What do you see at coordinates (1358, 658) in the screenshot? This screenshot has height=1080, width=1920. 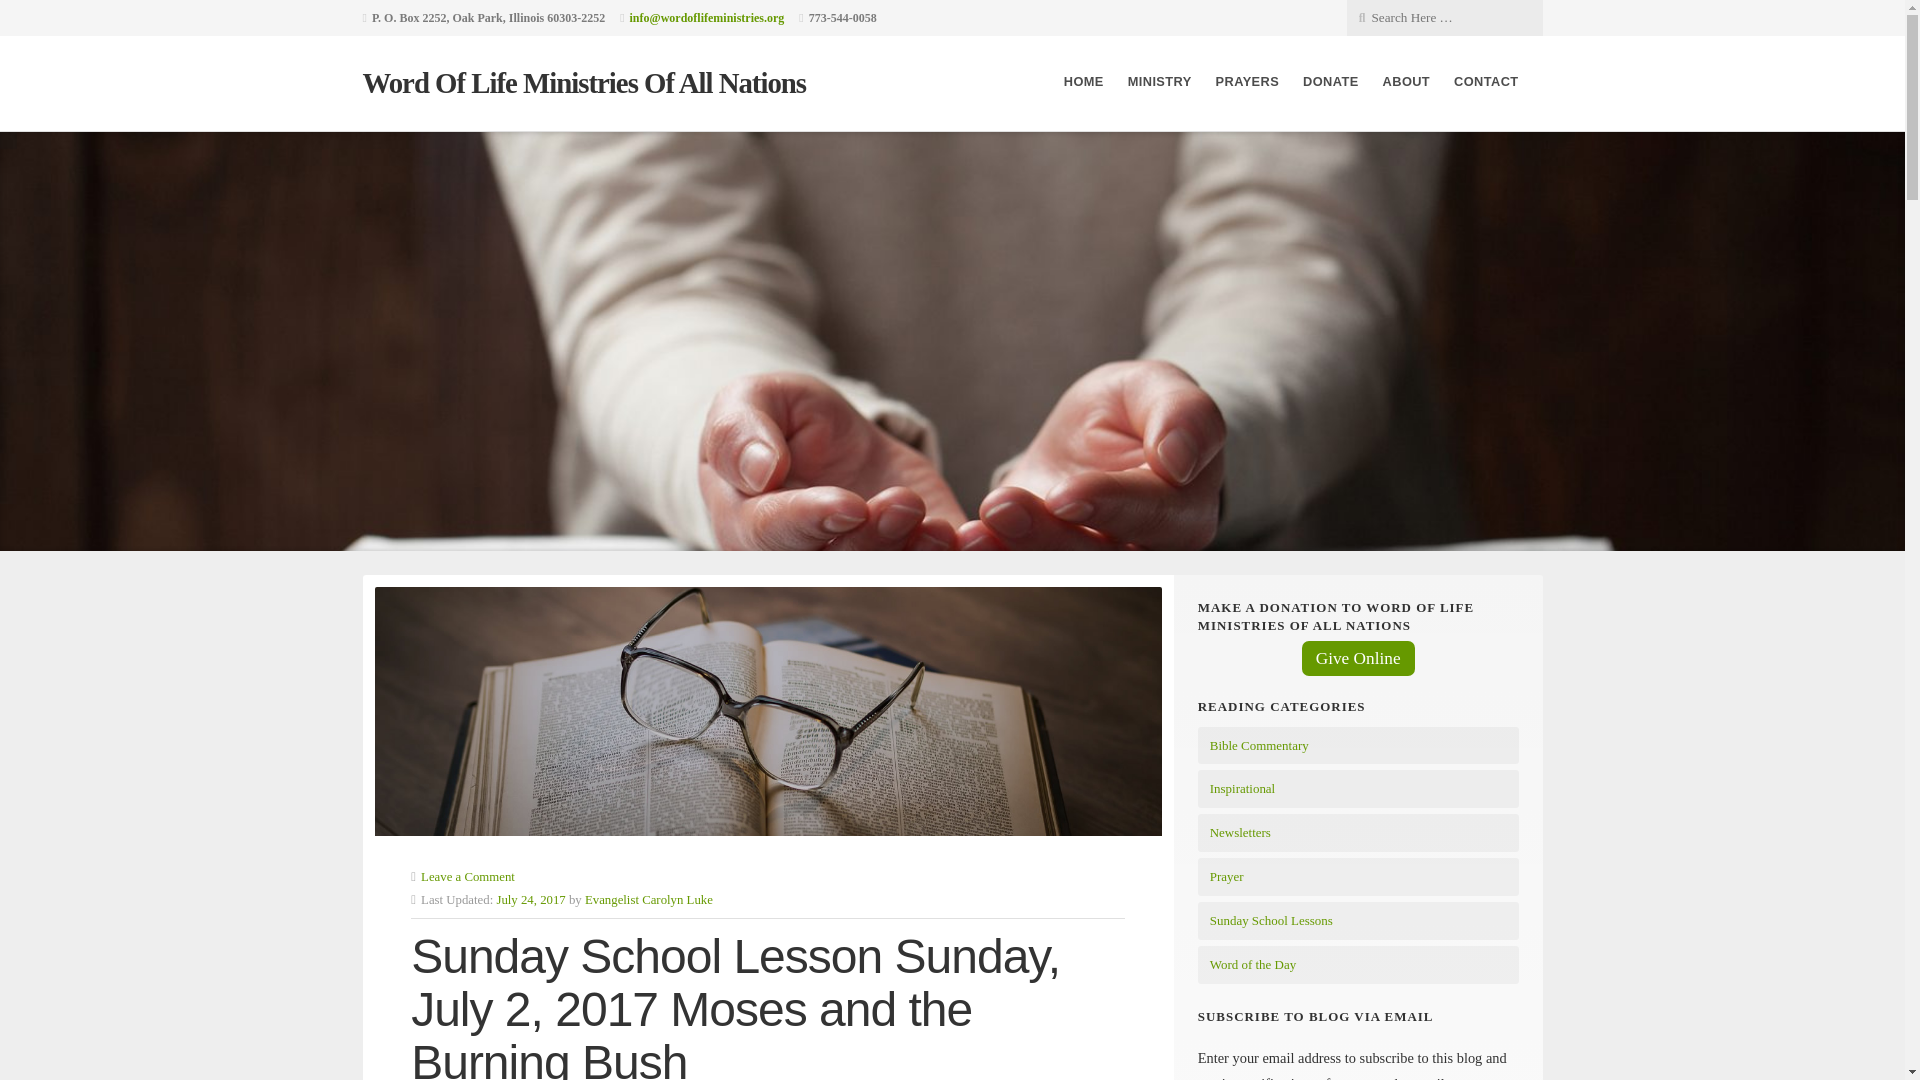 I see `Give Online` at bounding box center [1358, 658].